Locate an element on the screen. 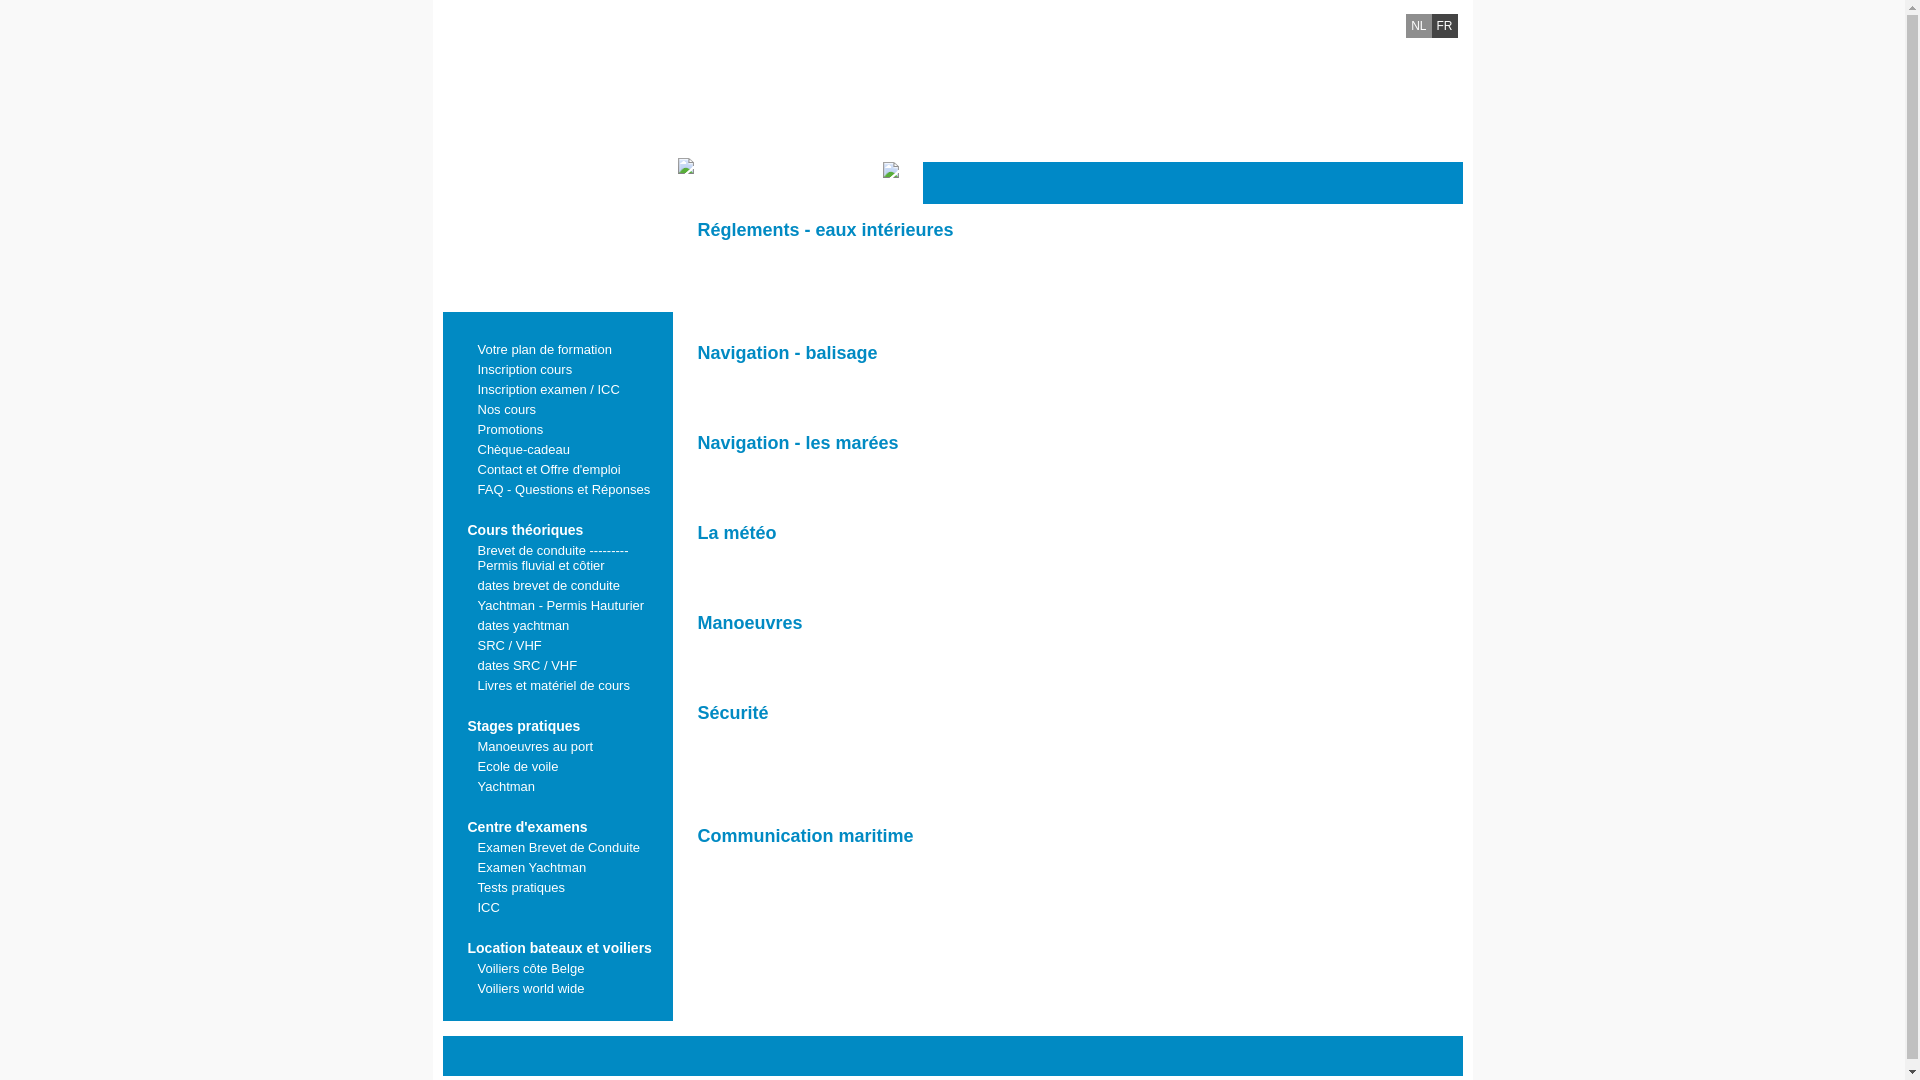  Examen Yachtman is located at coordinates (557, 865).